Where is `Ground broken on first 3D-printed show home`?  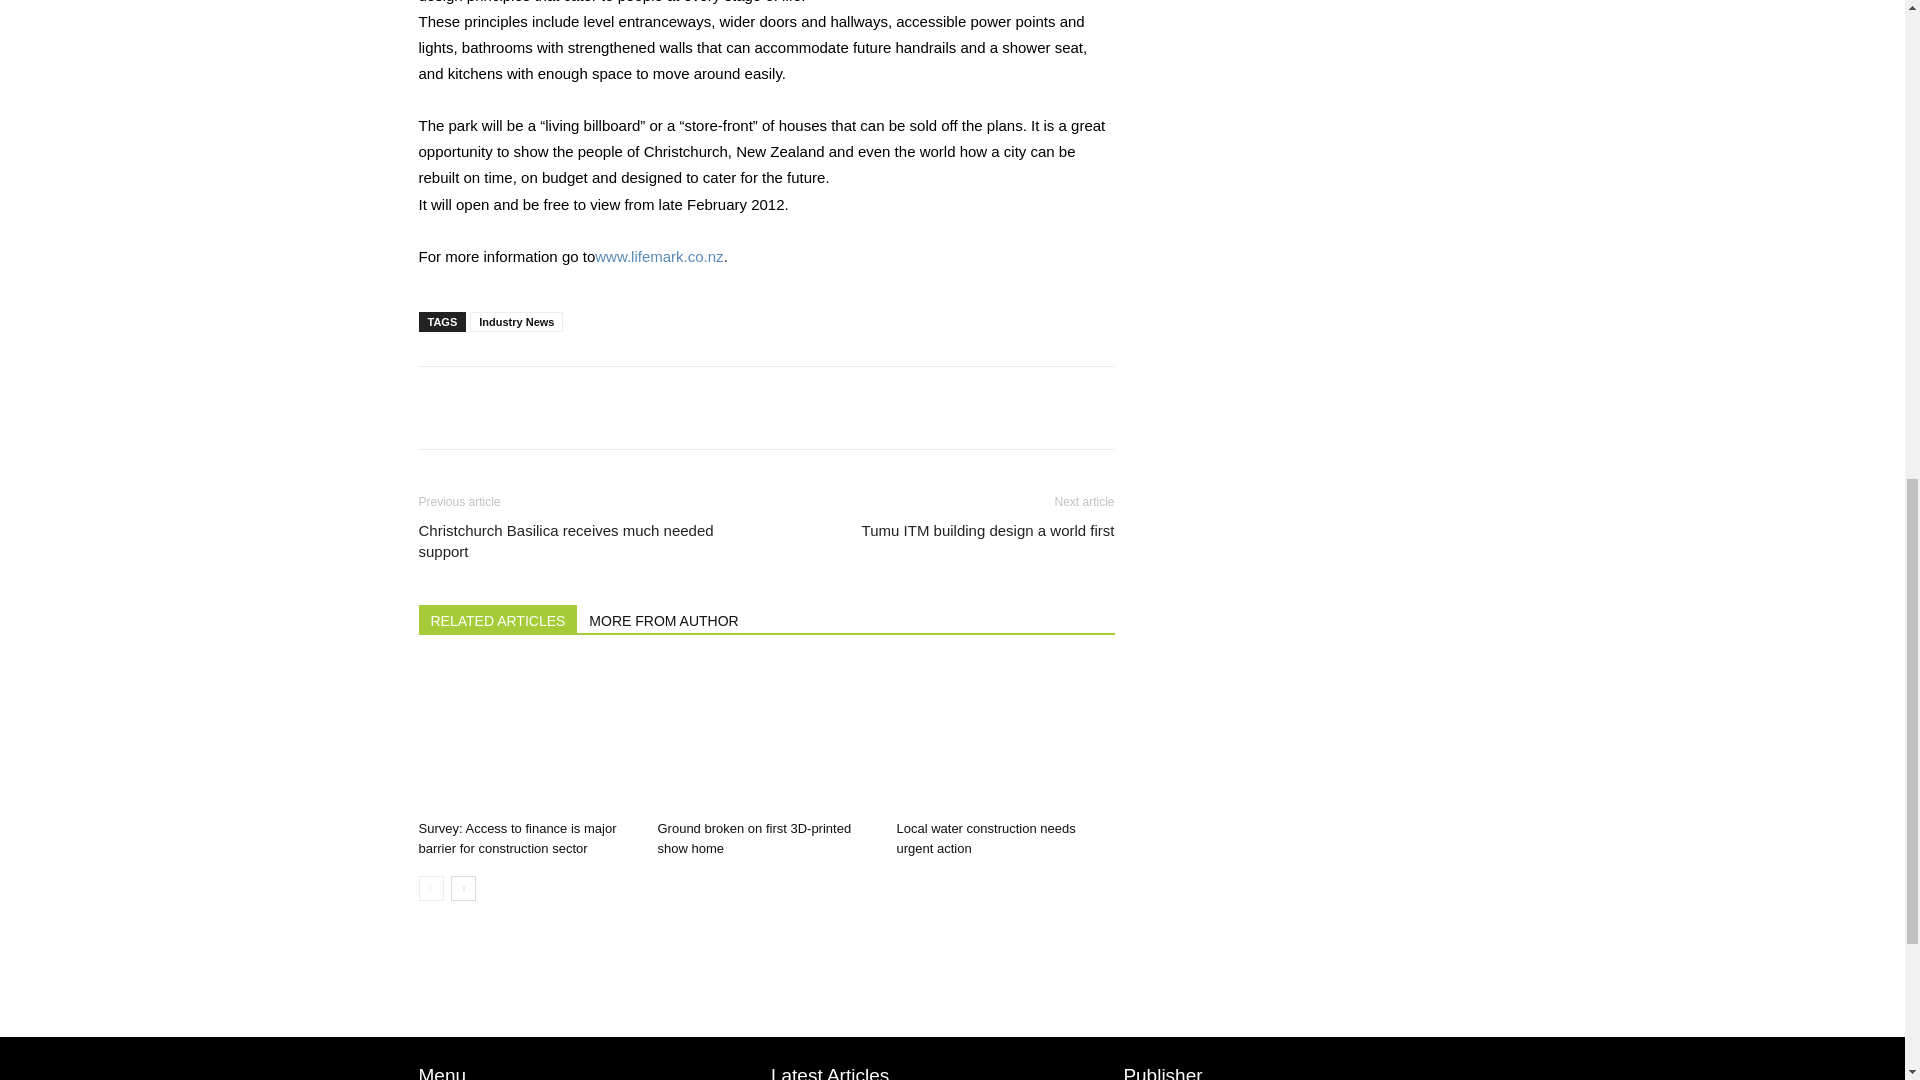 Ground broken on first 3D-printed show home is located at coordinates (766, 737).